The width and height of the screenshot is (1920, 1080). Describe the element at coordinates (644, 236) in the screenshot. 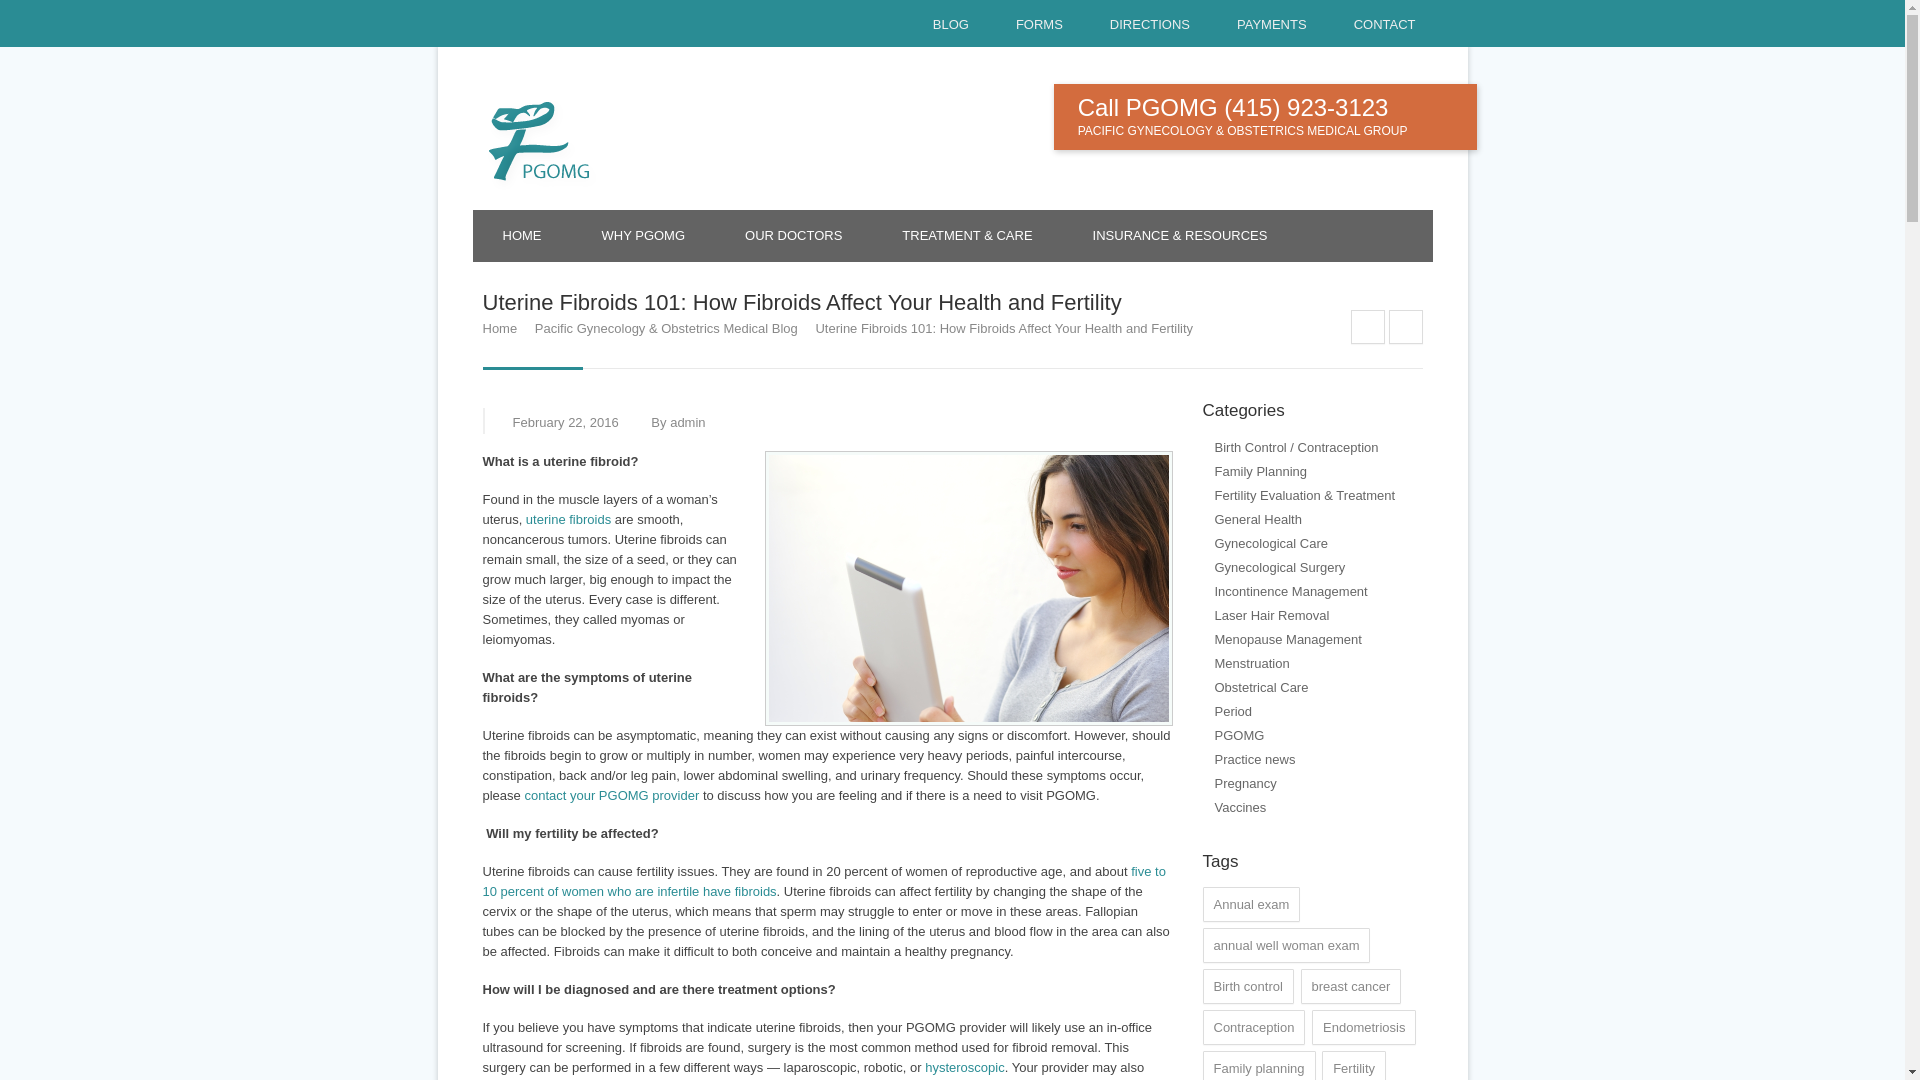

I see `WHY PGOMG` at that location.